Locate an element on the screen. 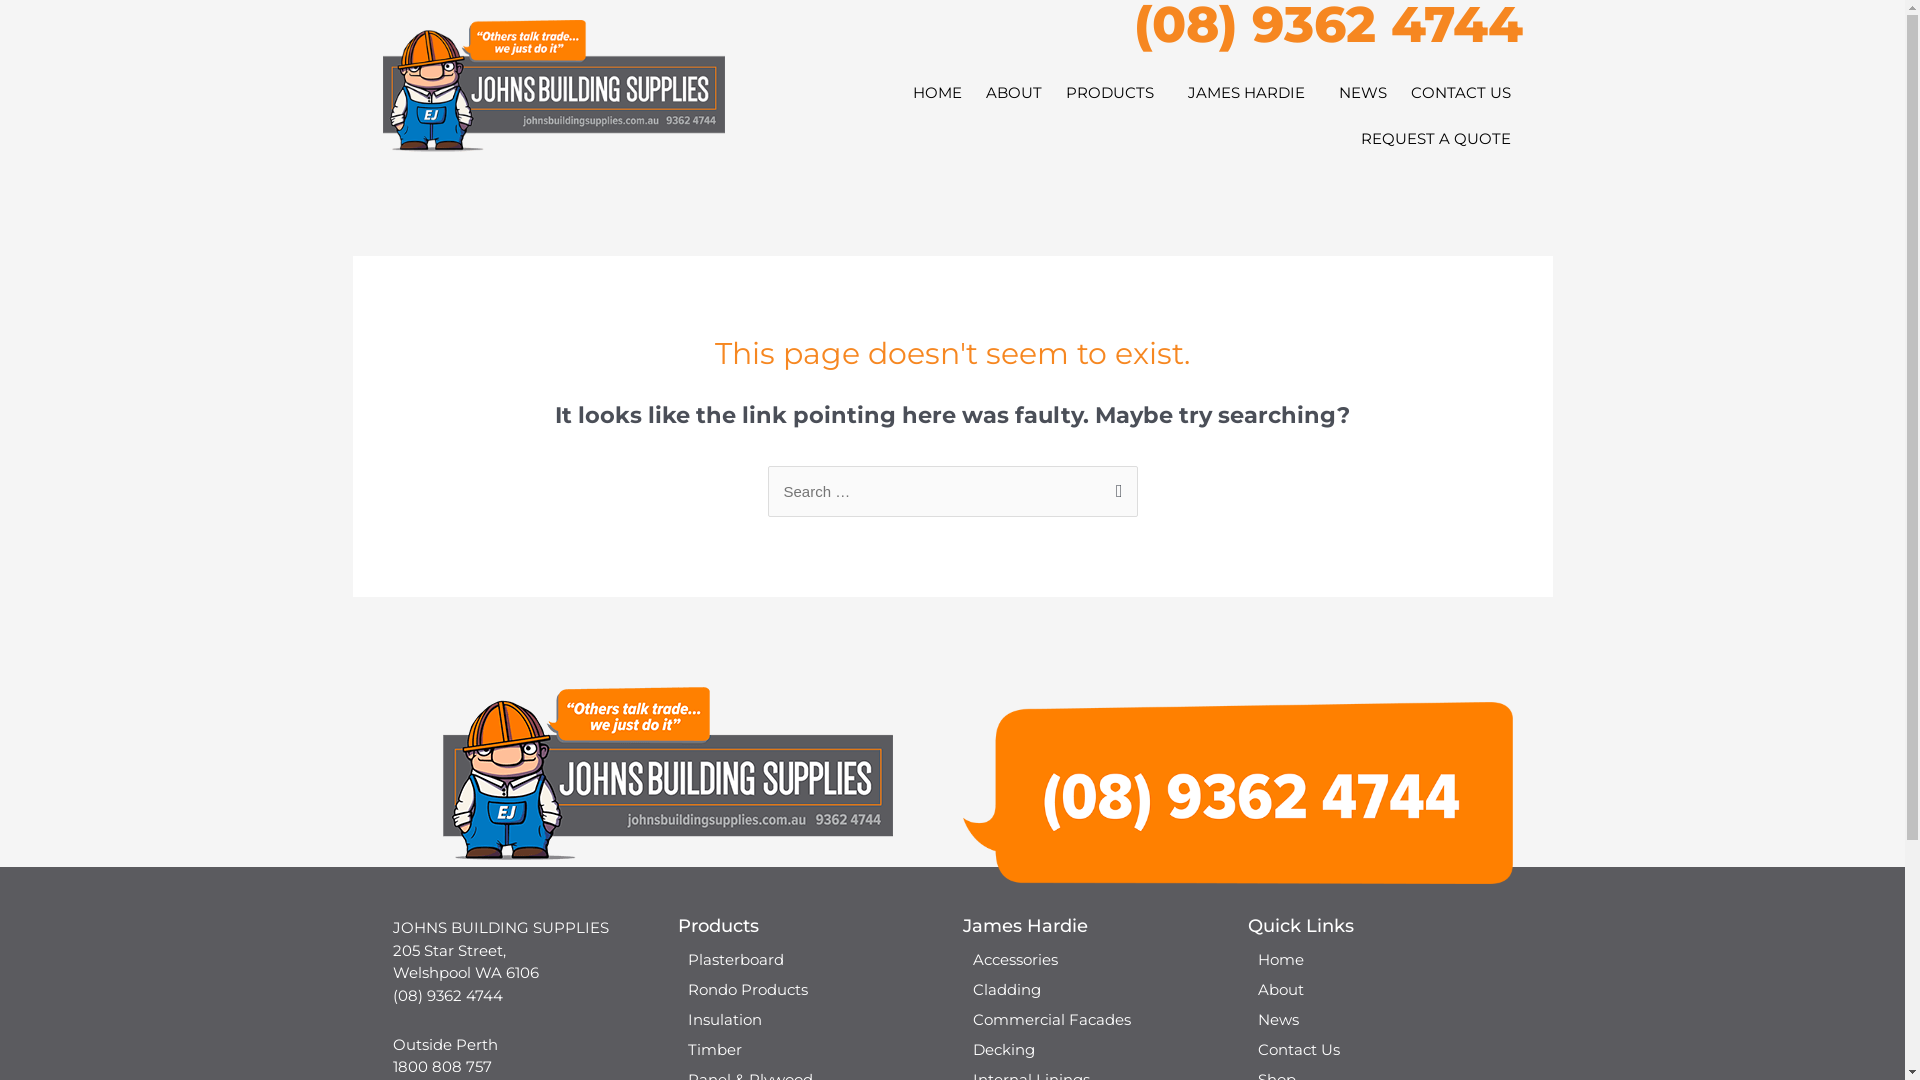  About is located at coordinates (1380, 990).